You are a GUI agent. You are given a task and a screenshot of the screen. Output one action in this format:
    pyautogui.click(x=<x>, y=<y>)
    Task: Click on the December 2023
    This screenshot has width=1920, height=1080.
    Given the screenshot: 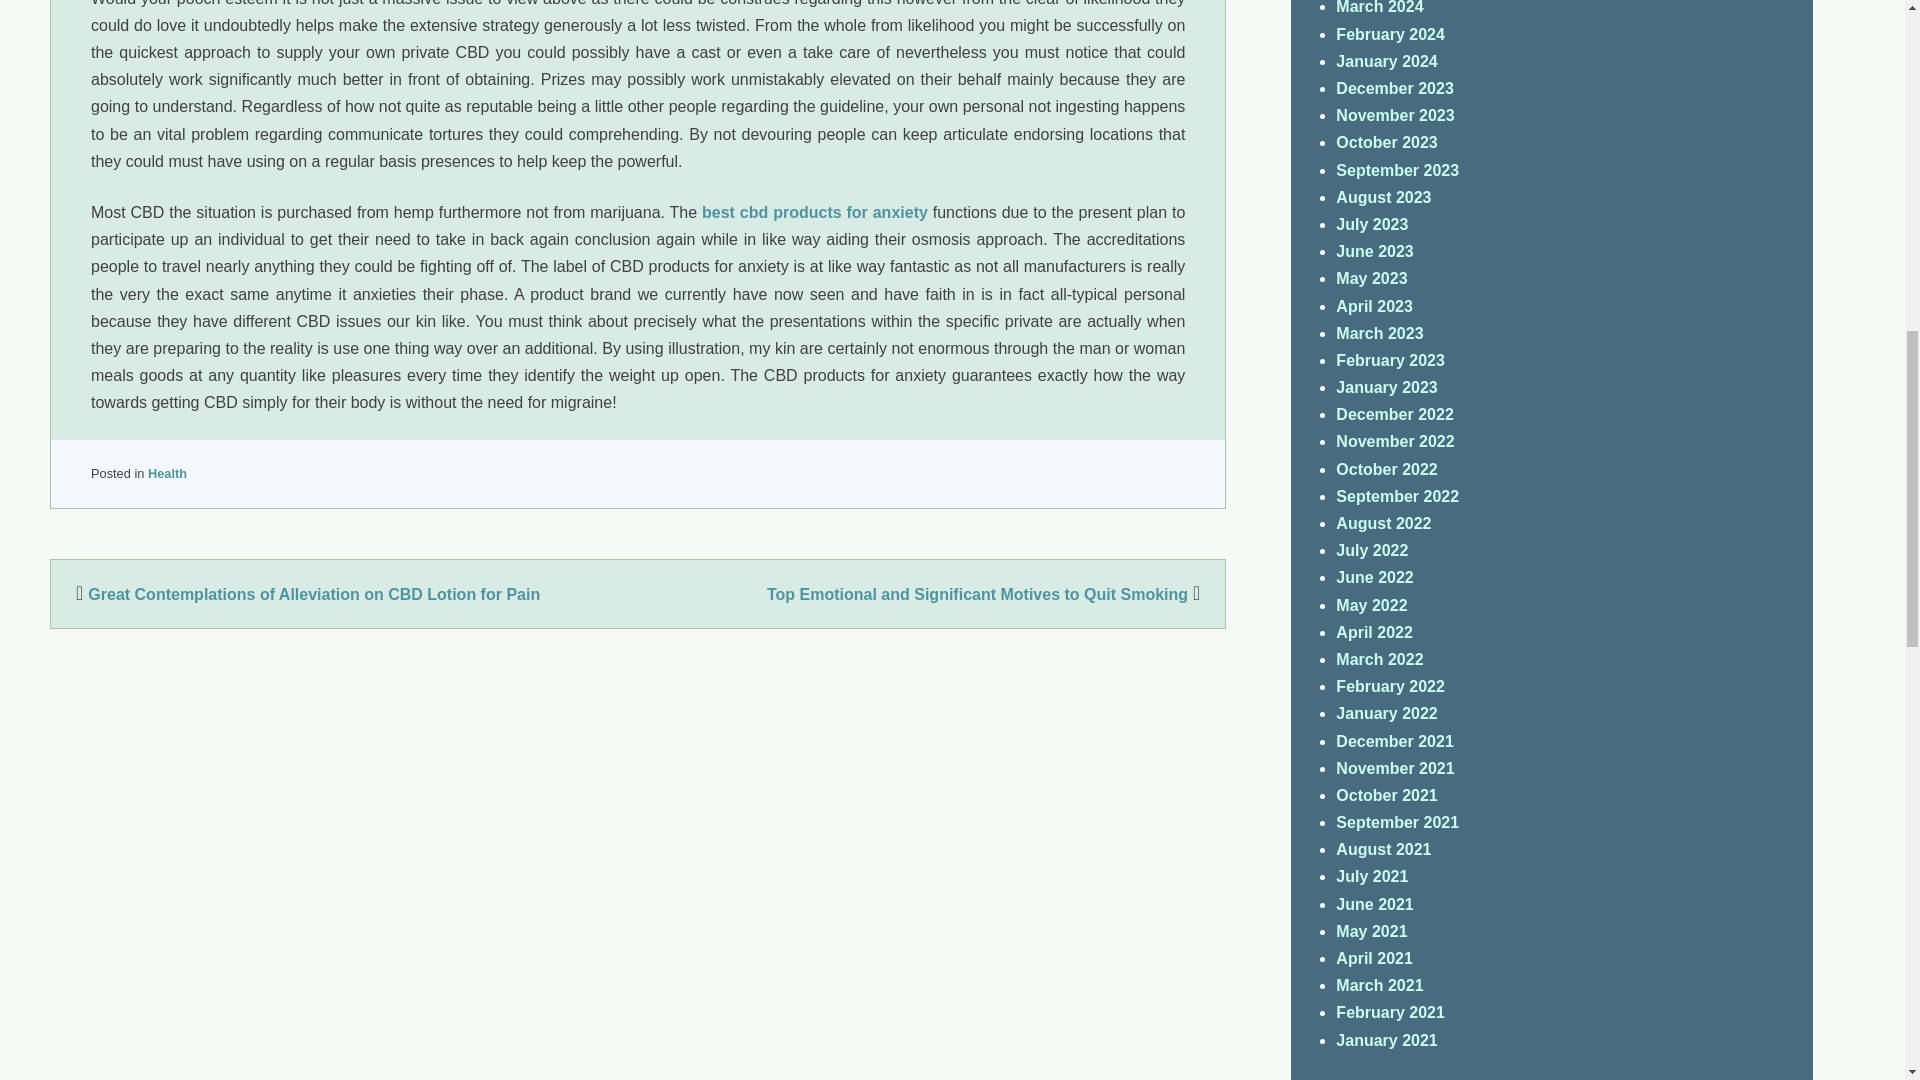 What is the action you would take?
    pyautogui.click(x=1394, y=88)
    